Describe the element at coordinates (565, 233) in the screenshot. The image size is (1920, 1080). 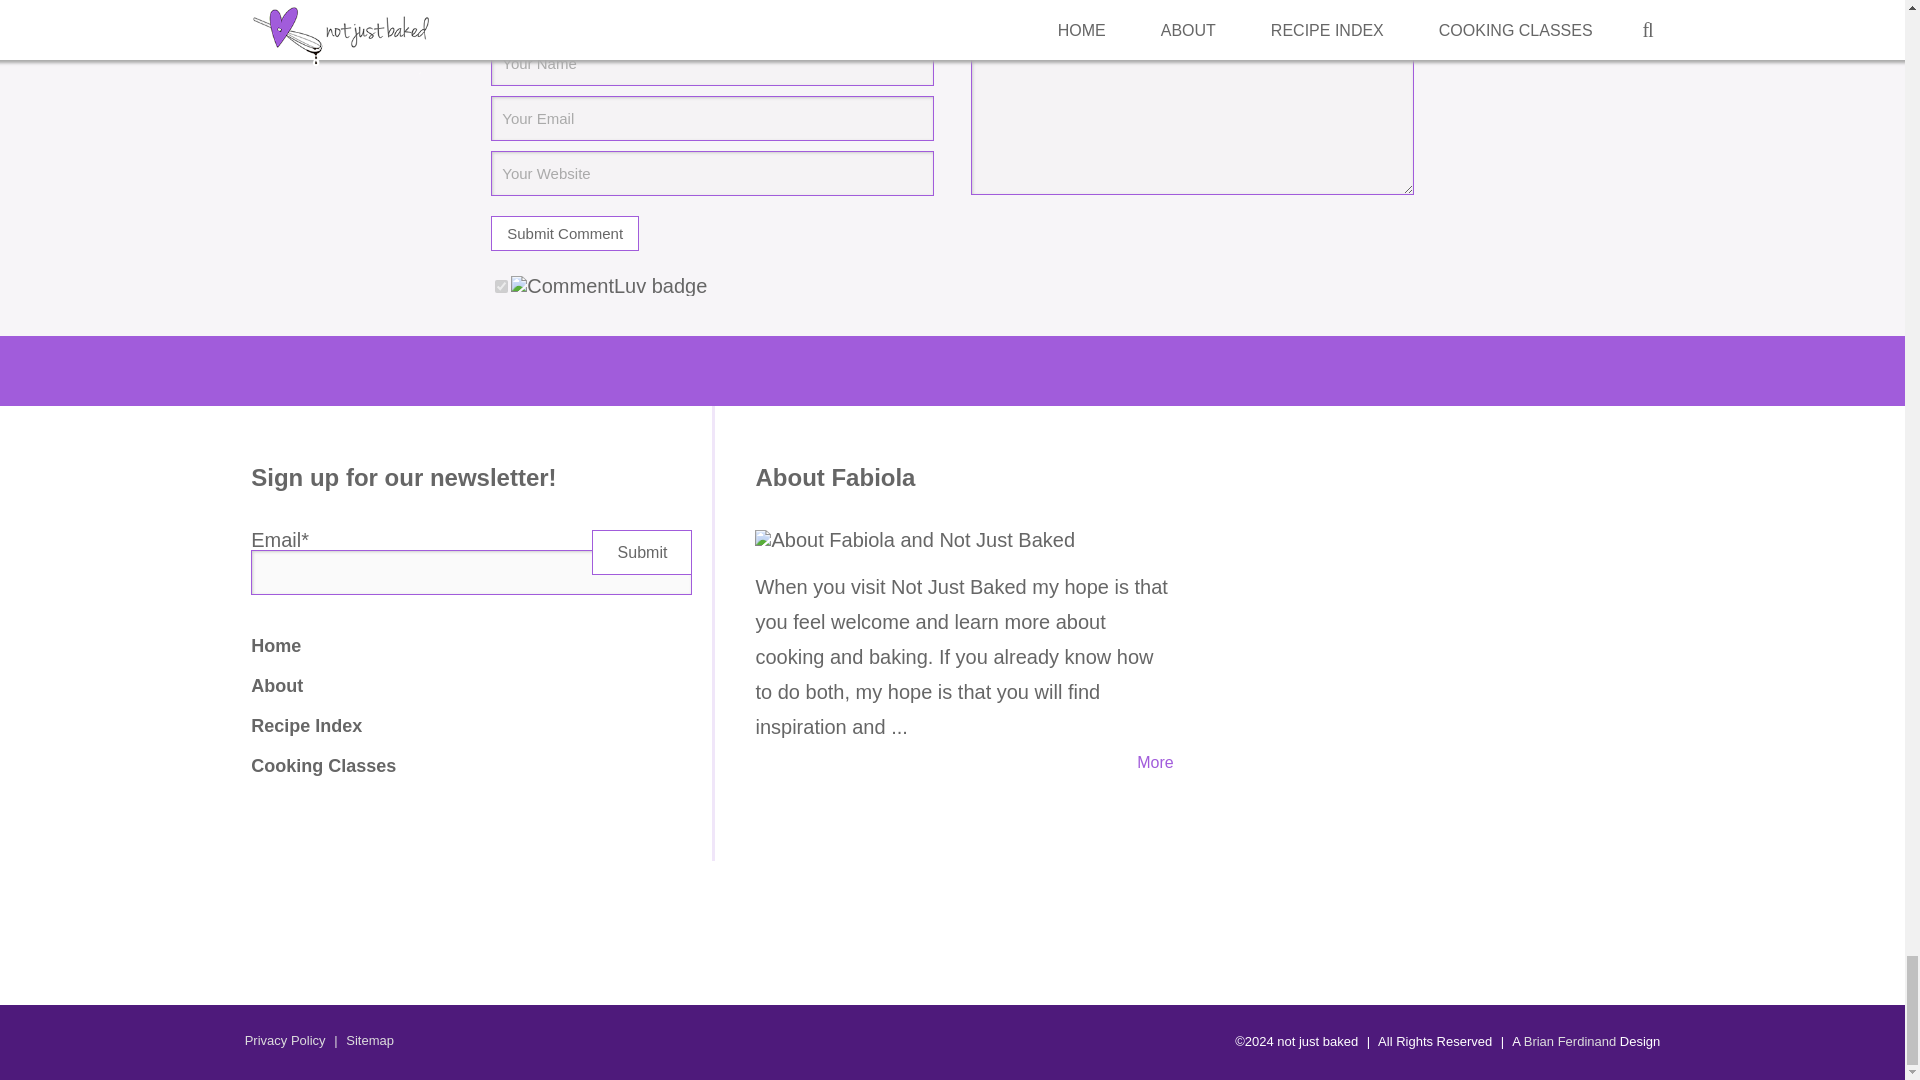
I see `Submit Comment` at that location.